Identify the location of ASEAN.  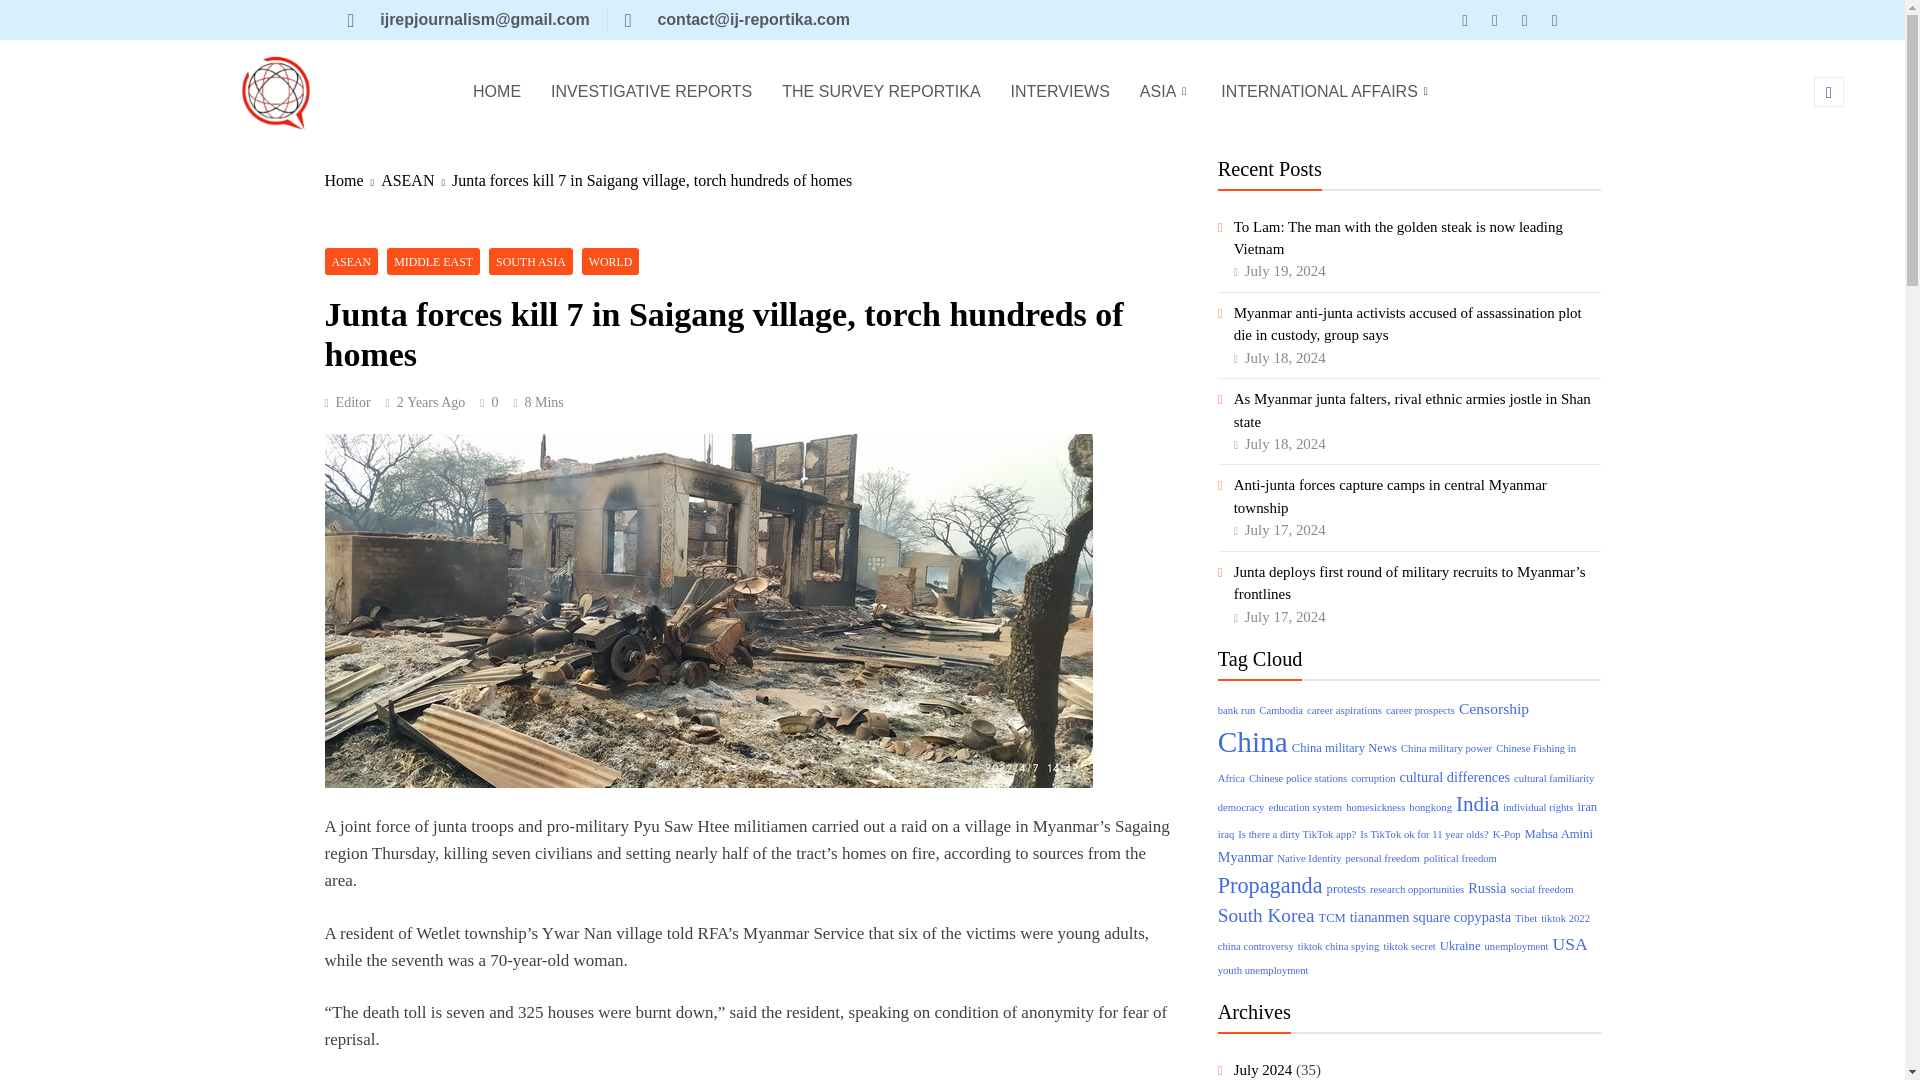
(416, 180).